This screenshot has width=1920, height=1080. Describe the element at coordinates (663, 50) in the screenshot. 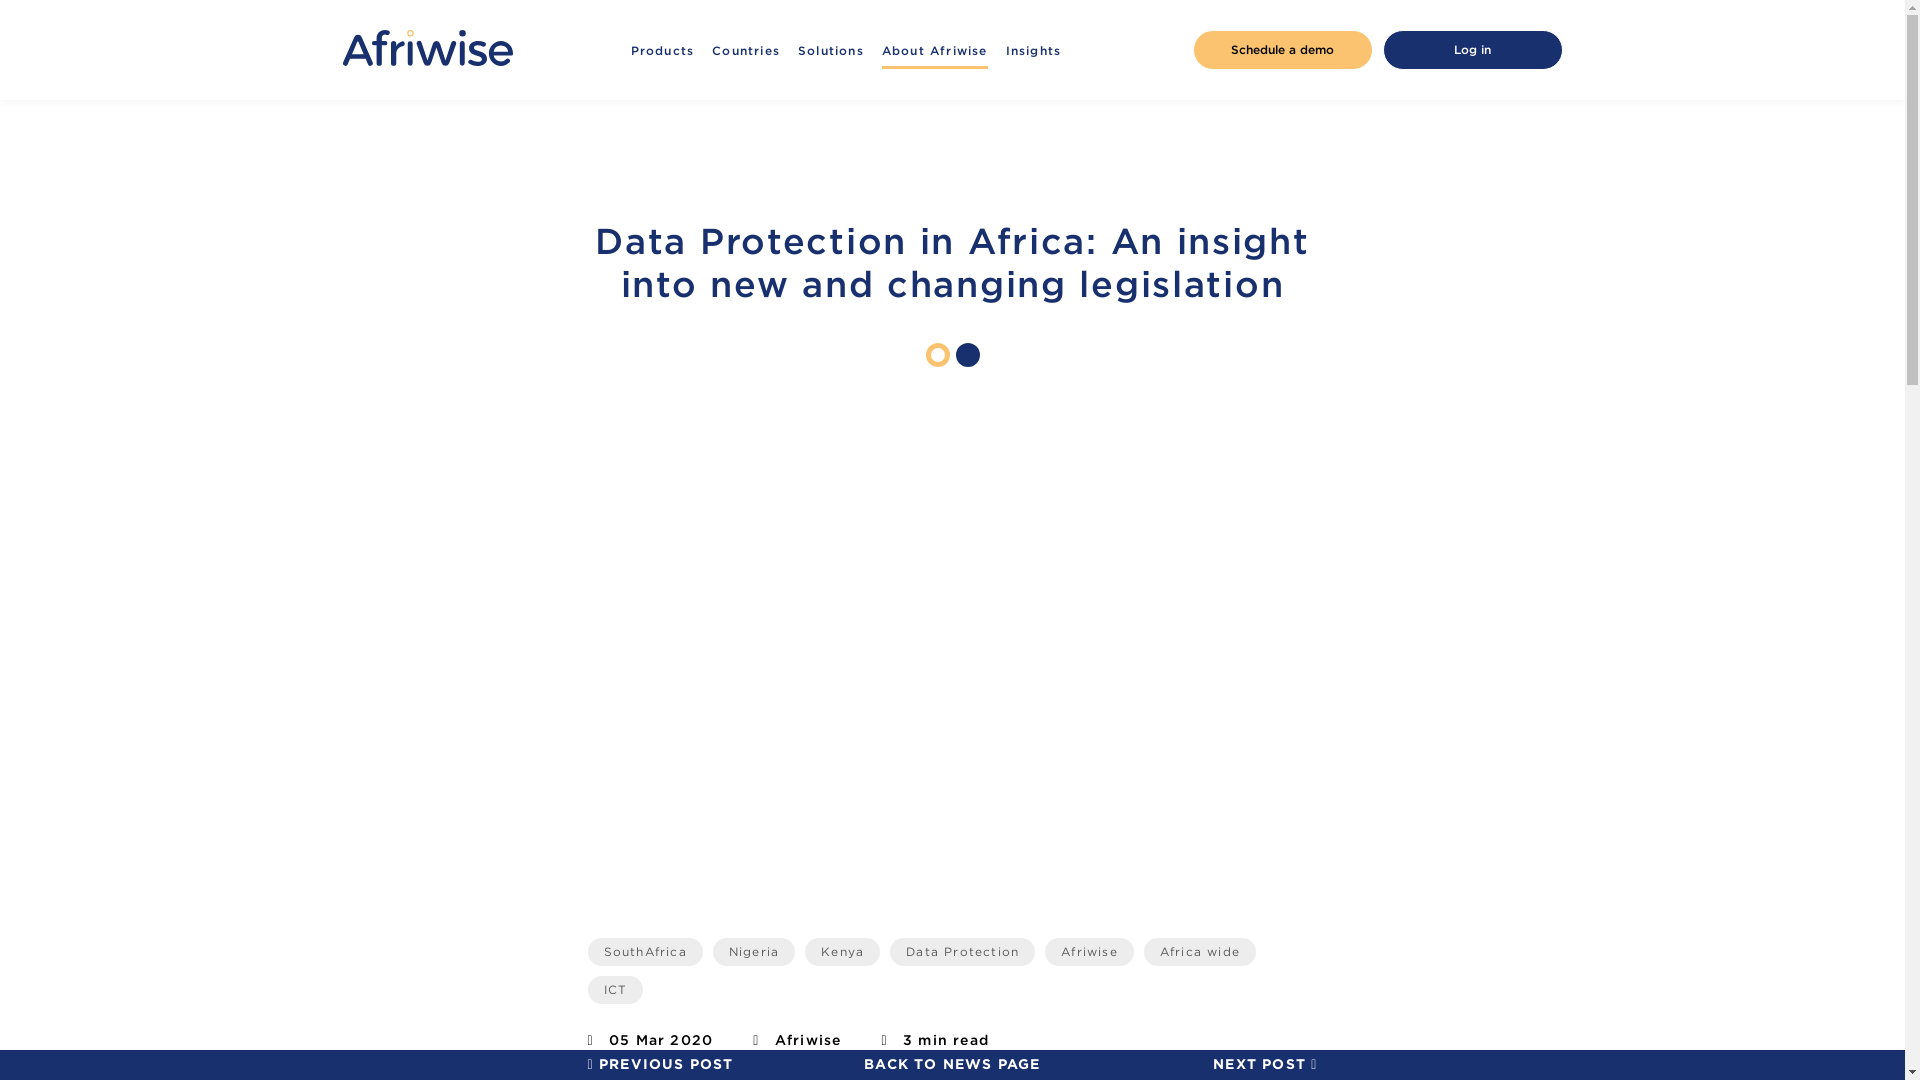

I see `Products` at that location.